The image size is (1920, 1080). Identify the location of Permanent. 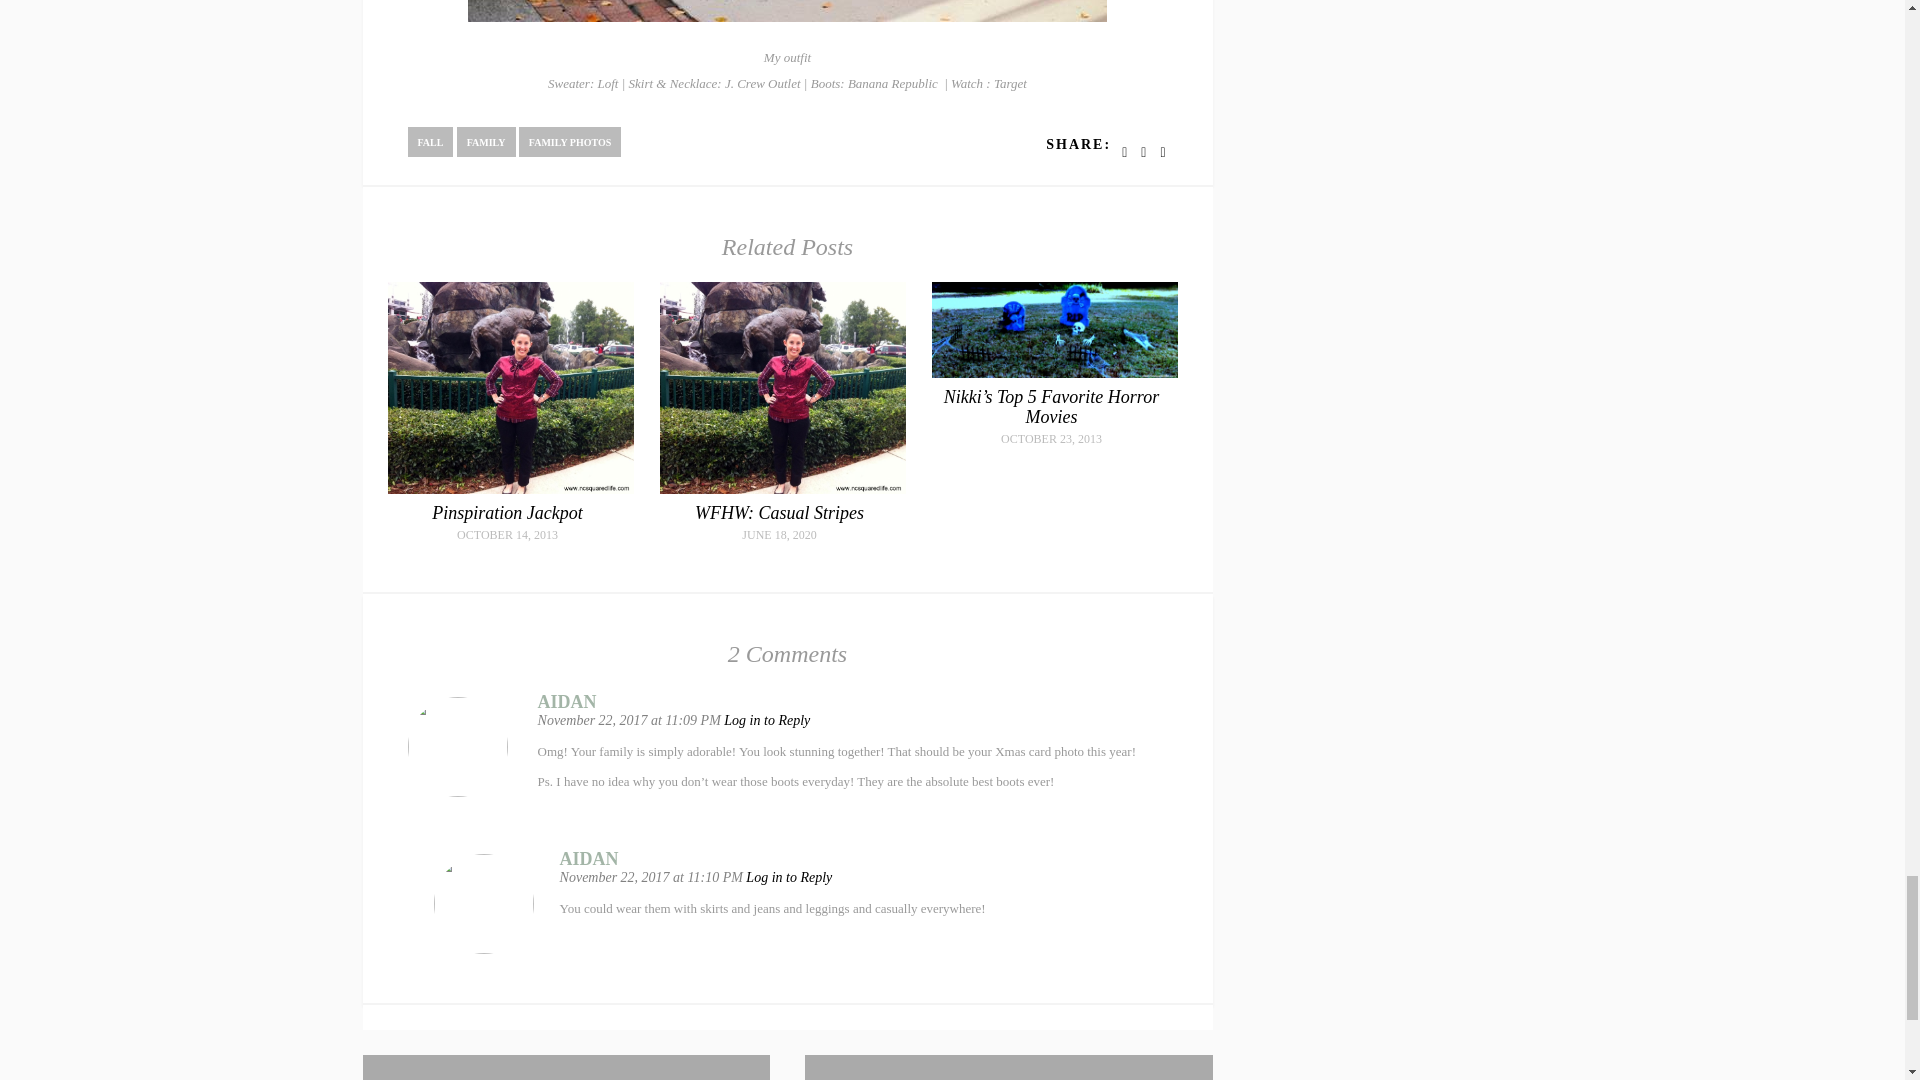
(506, 512).